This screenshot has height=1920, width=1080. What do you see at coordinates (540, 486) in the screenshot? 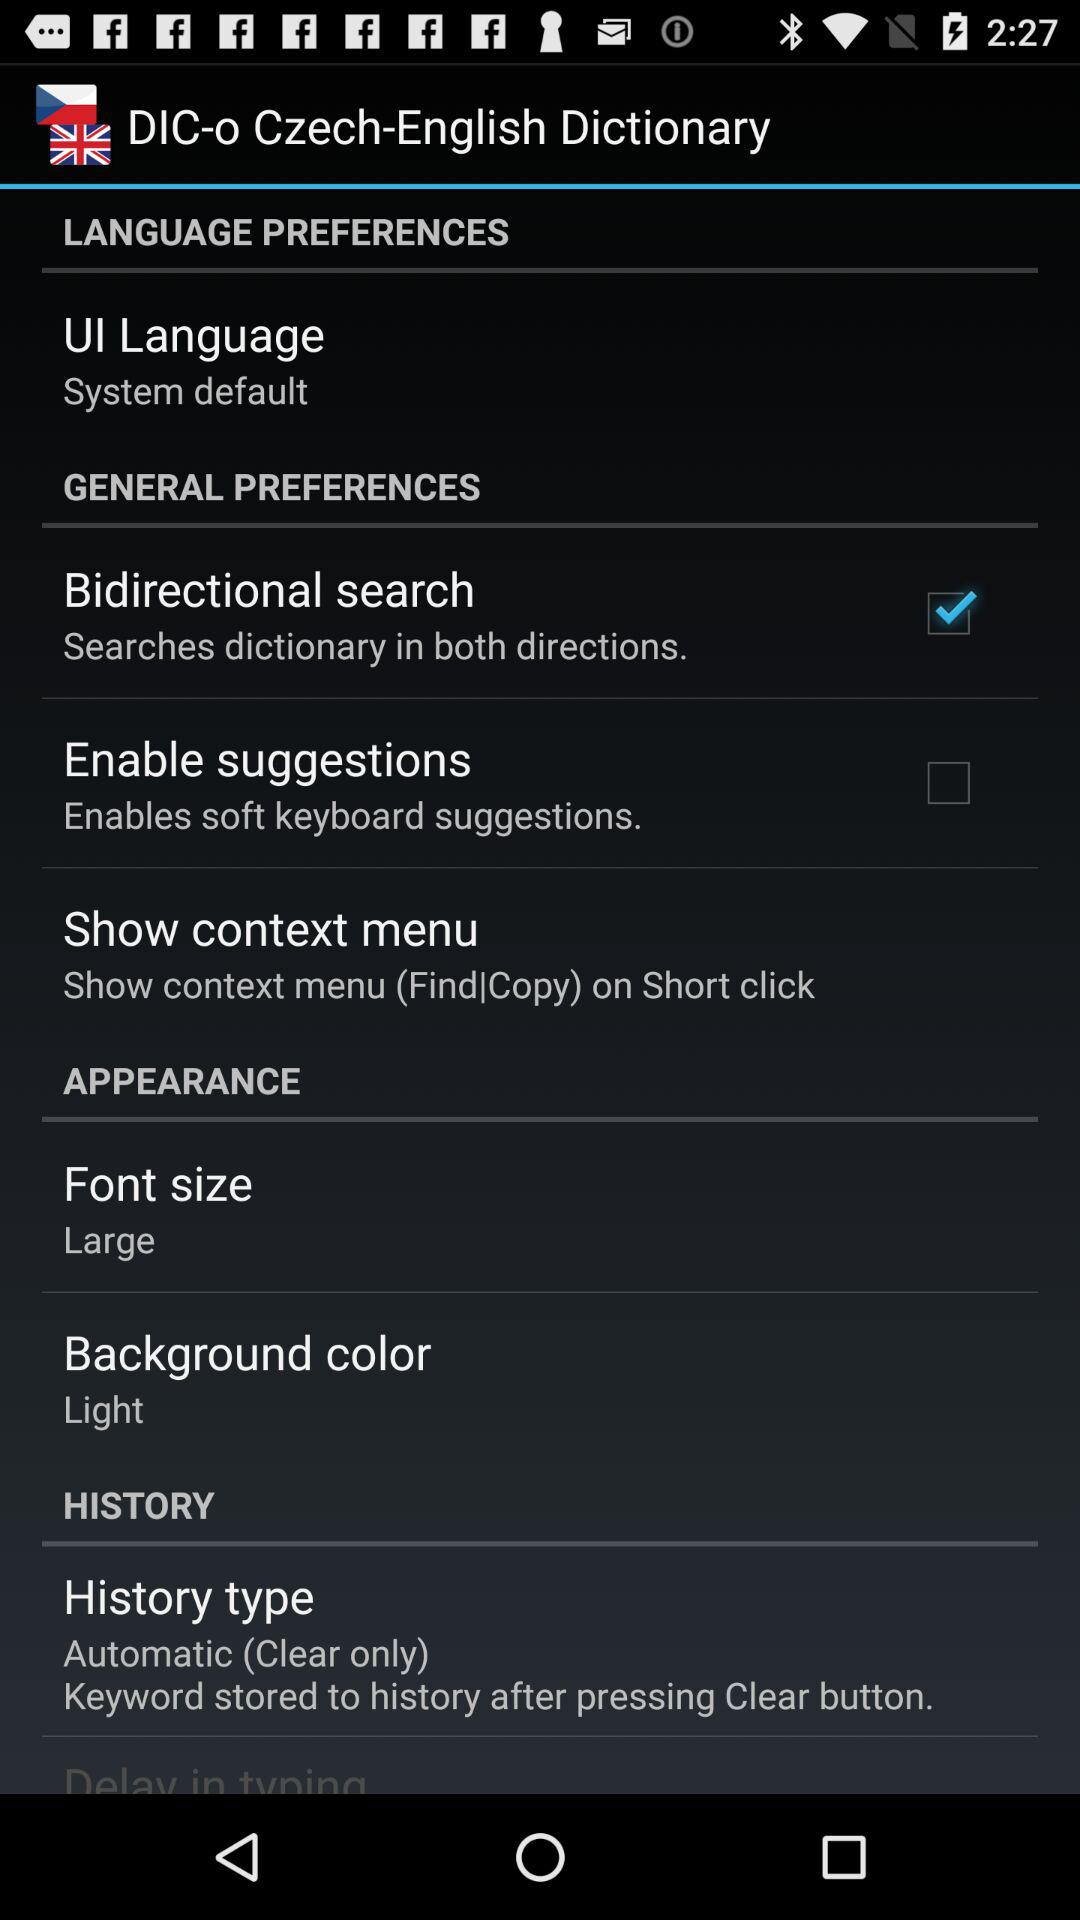
I see `swipe to general preferences icon` at bounding box center [540, 486].